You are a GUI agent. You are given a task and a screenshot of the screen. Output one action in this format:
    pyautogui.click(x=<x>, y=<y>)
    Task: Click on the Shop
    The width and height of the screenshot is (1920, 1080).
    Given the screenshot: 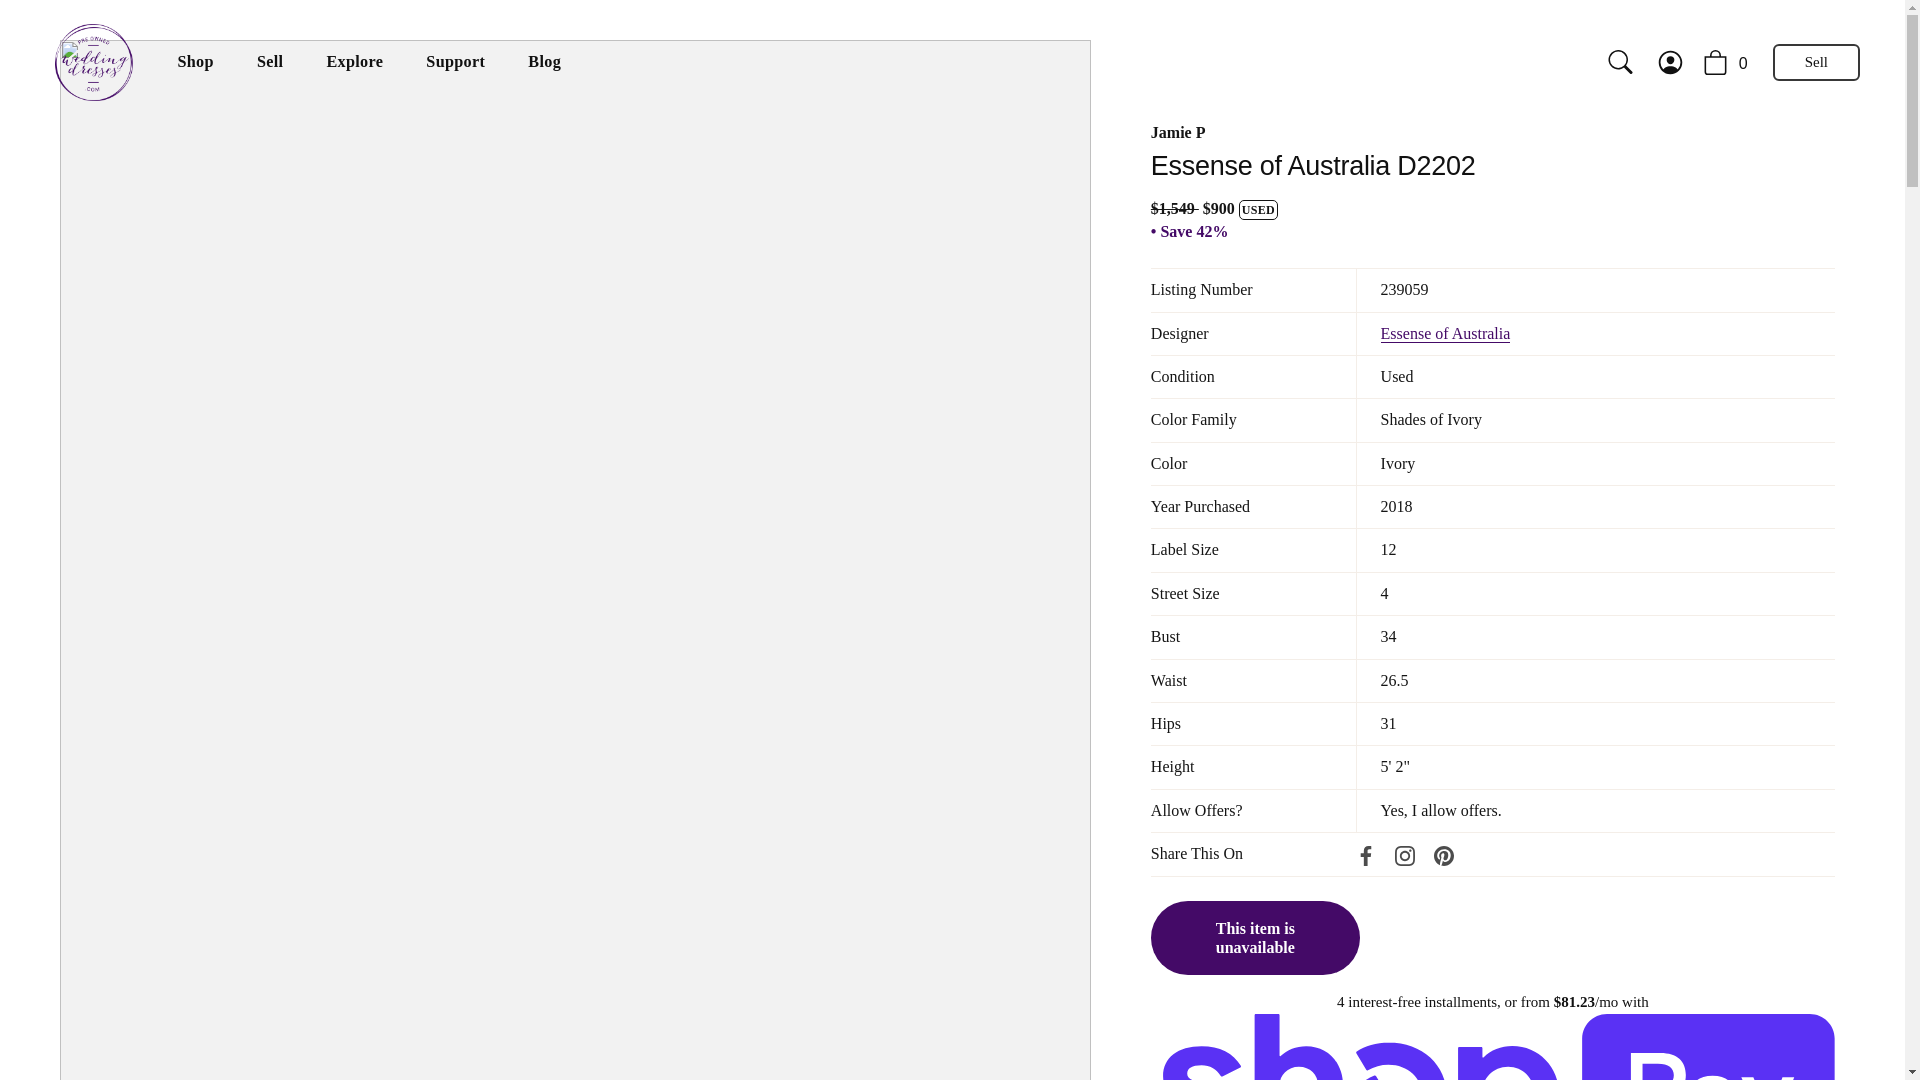 What is the action you would take?
    pyautogui.click(x=194, y=63)
    